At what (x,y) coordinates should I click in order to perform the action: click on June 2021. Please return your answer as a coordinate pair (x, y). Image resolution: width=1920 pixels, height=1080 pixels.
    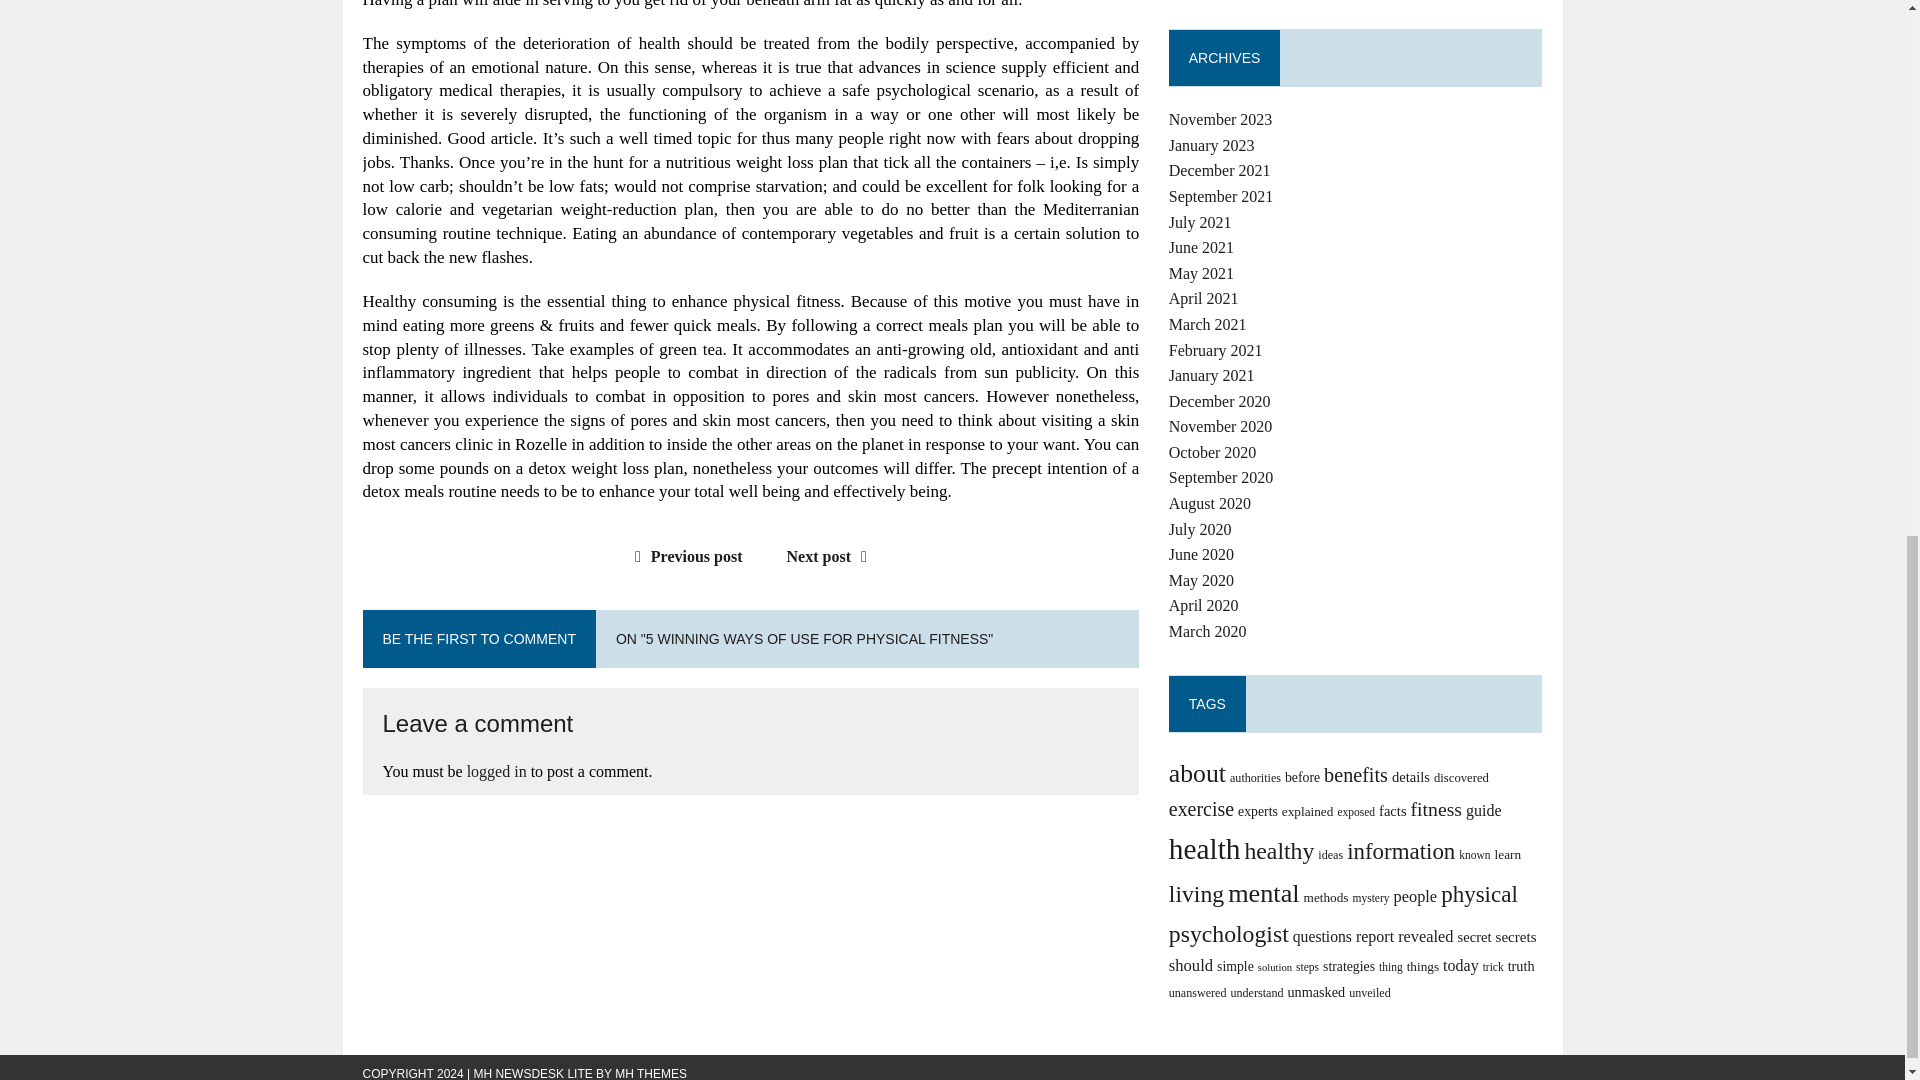
    Looking at the image, I should click on (1202, 246).